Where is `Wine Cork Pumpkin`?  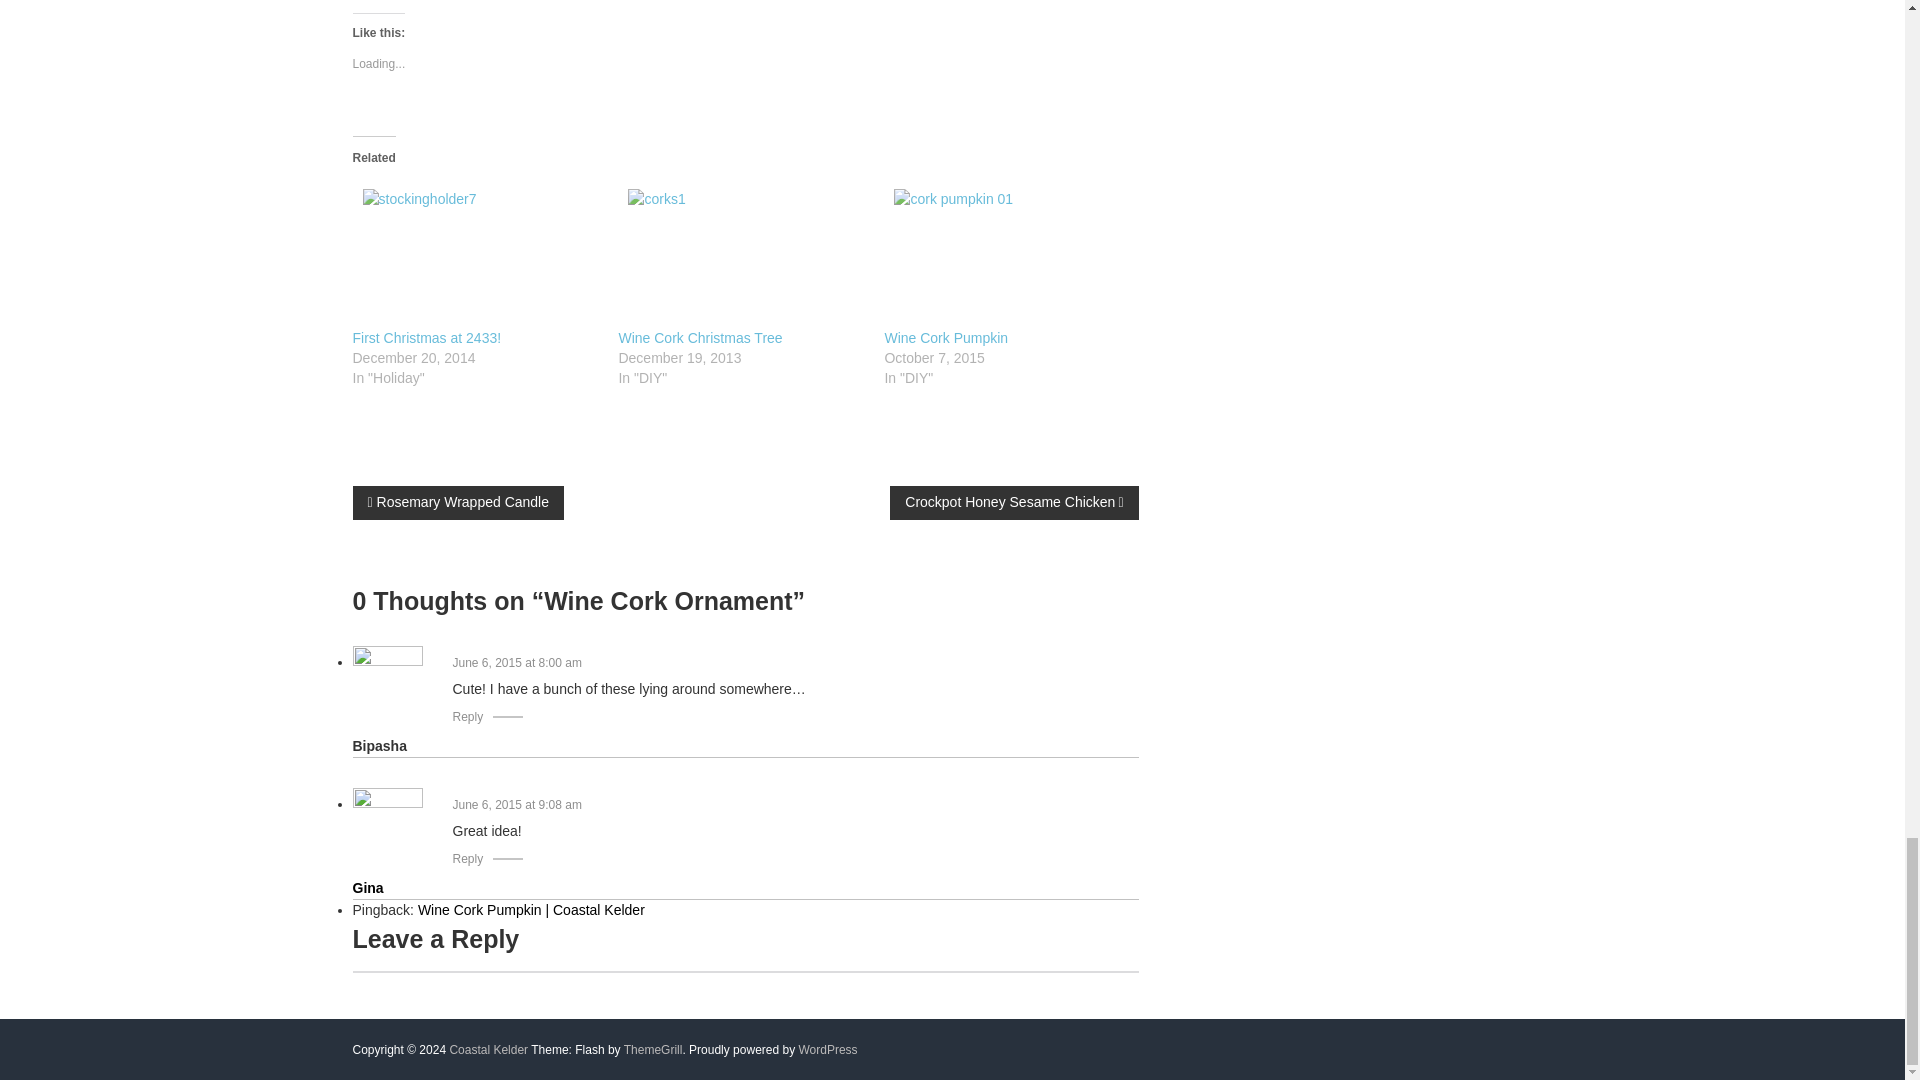 Wine Cork Pumpkin is located at coordinates (1006, 254).